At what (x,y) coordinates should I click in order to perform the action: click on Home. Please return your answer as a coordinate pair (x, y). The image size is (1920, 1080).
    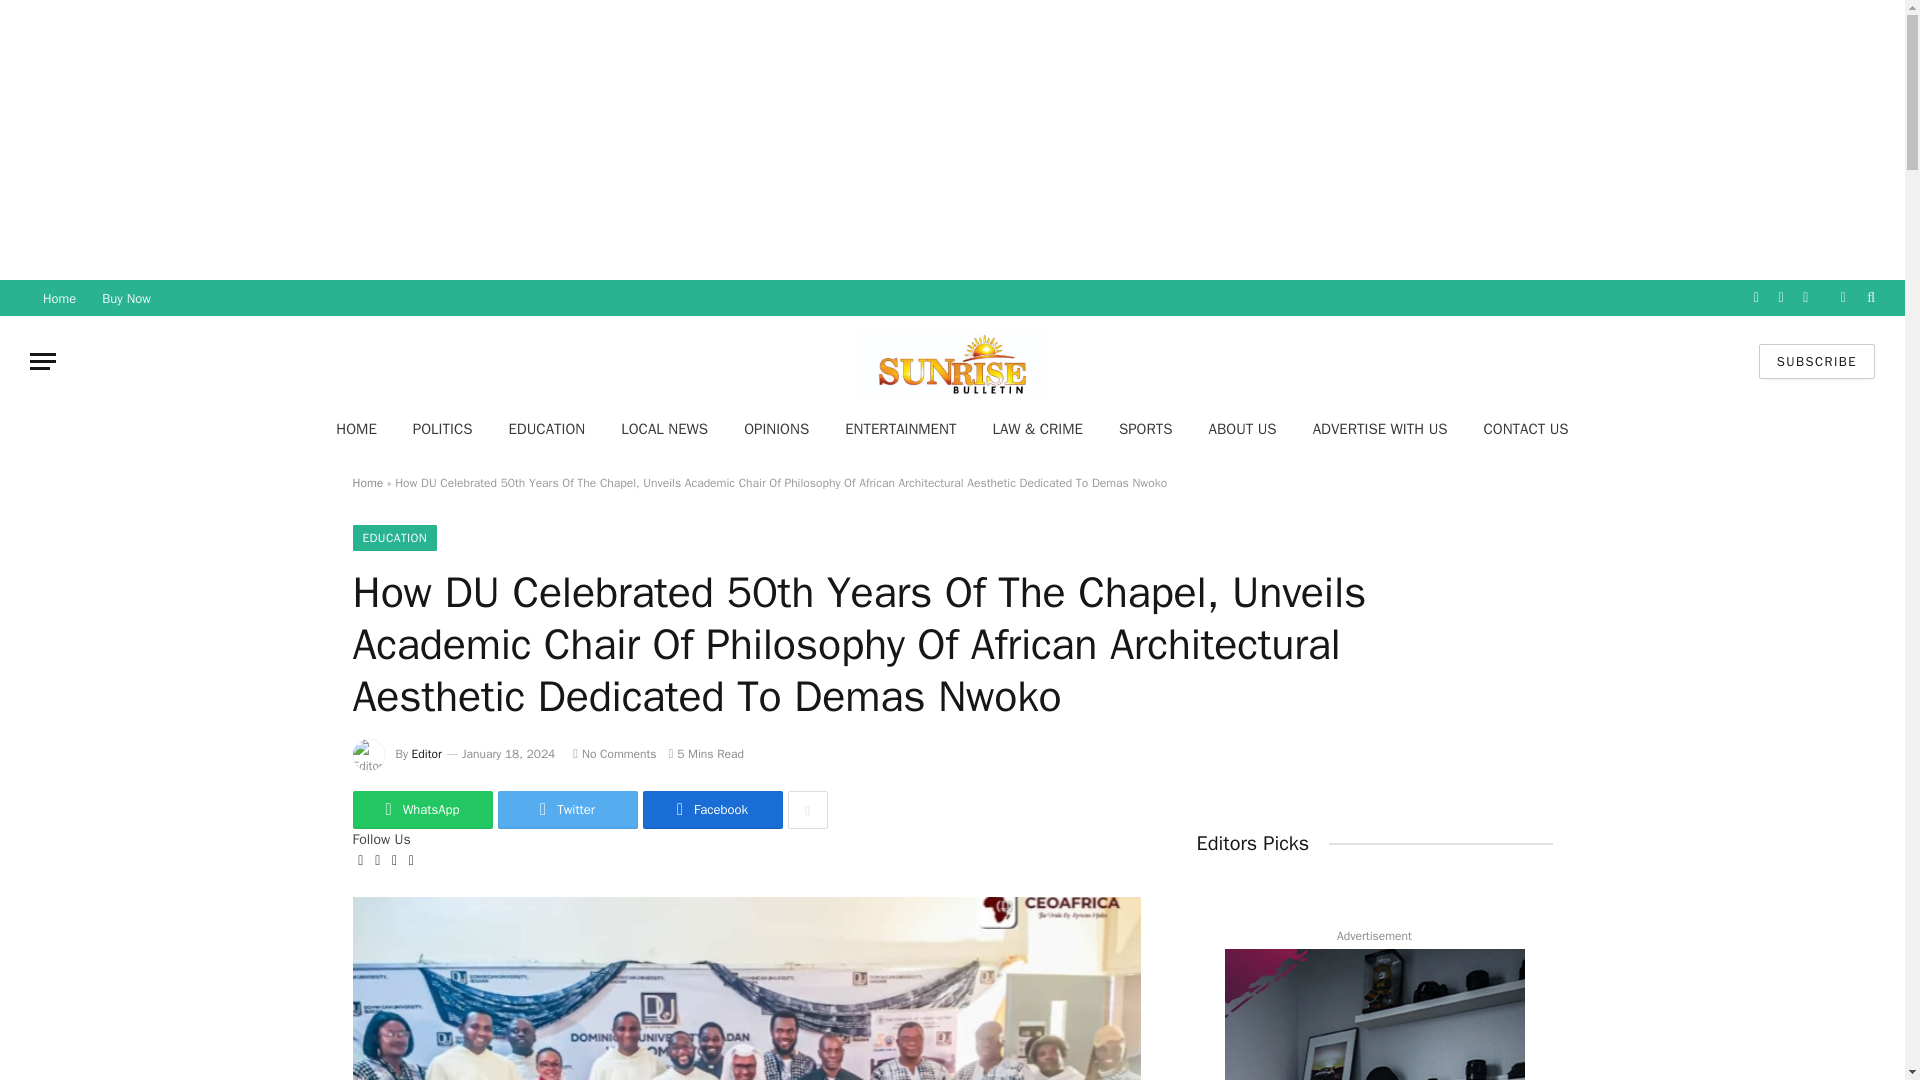
    Looking at the image, I should click on (366, 483).